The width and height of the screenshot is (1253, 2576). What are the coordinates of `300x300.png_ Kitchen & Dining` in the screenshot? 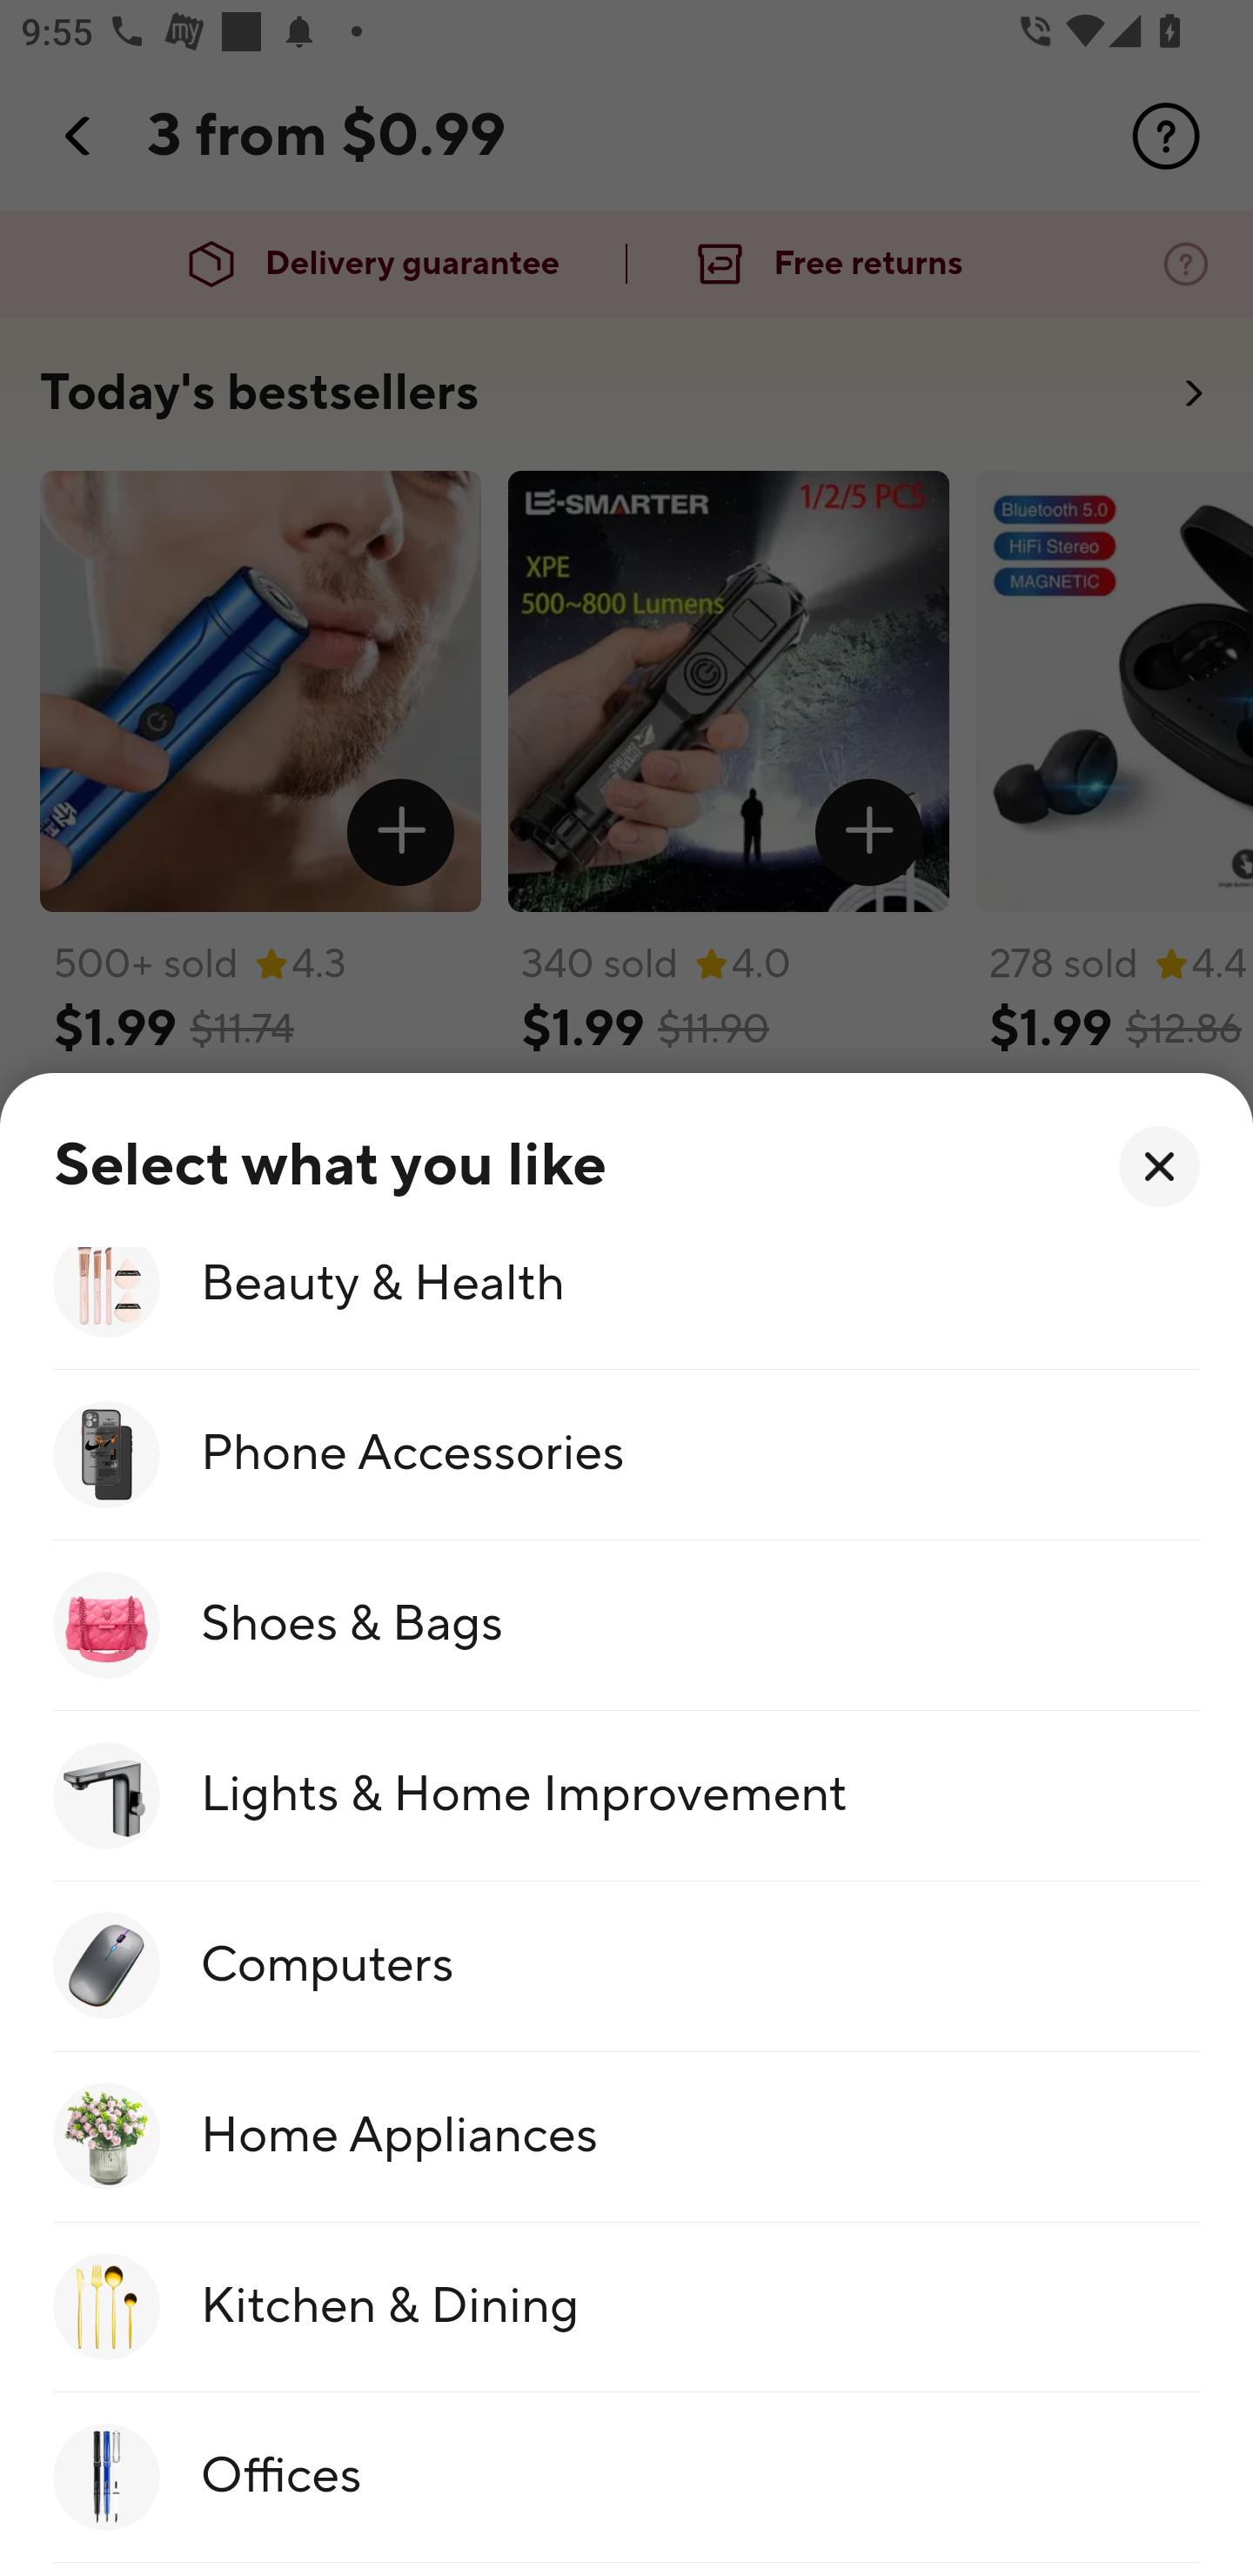 It's located at (626, 2306).